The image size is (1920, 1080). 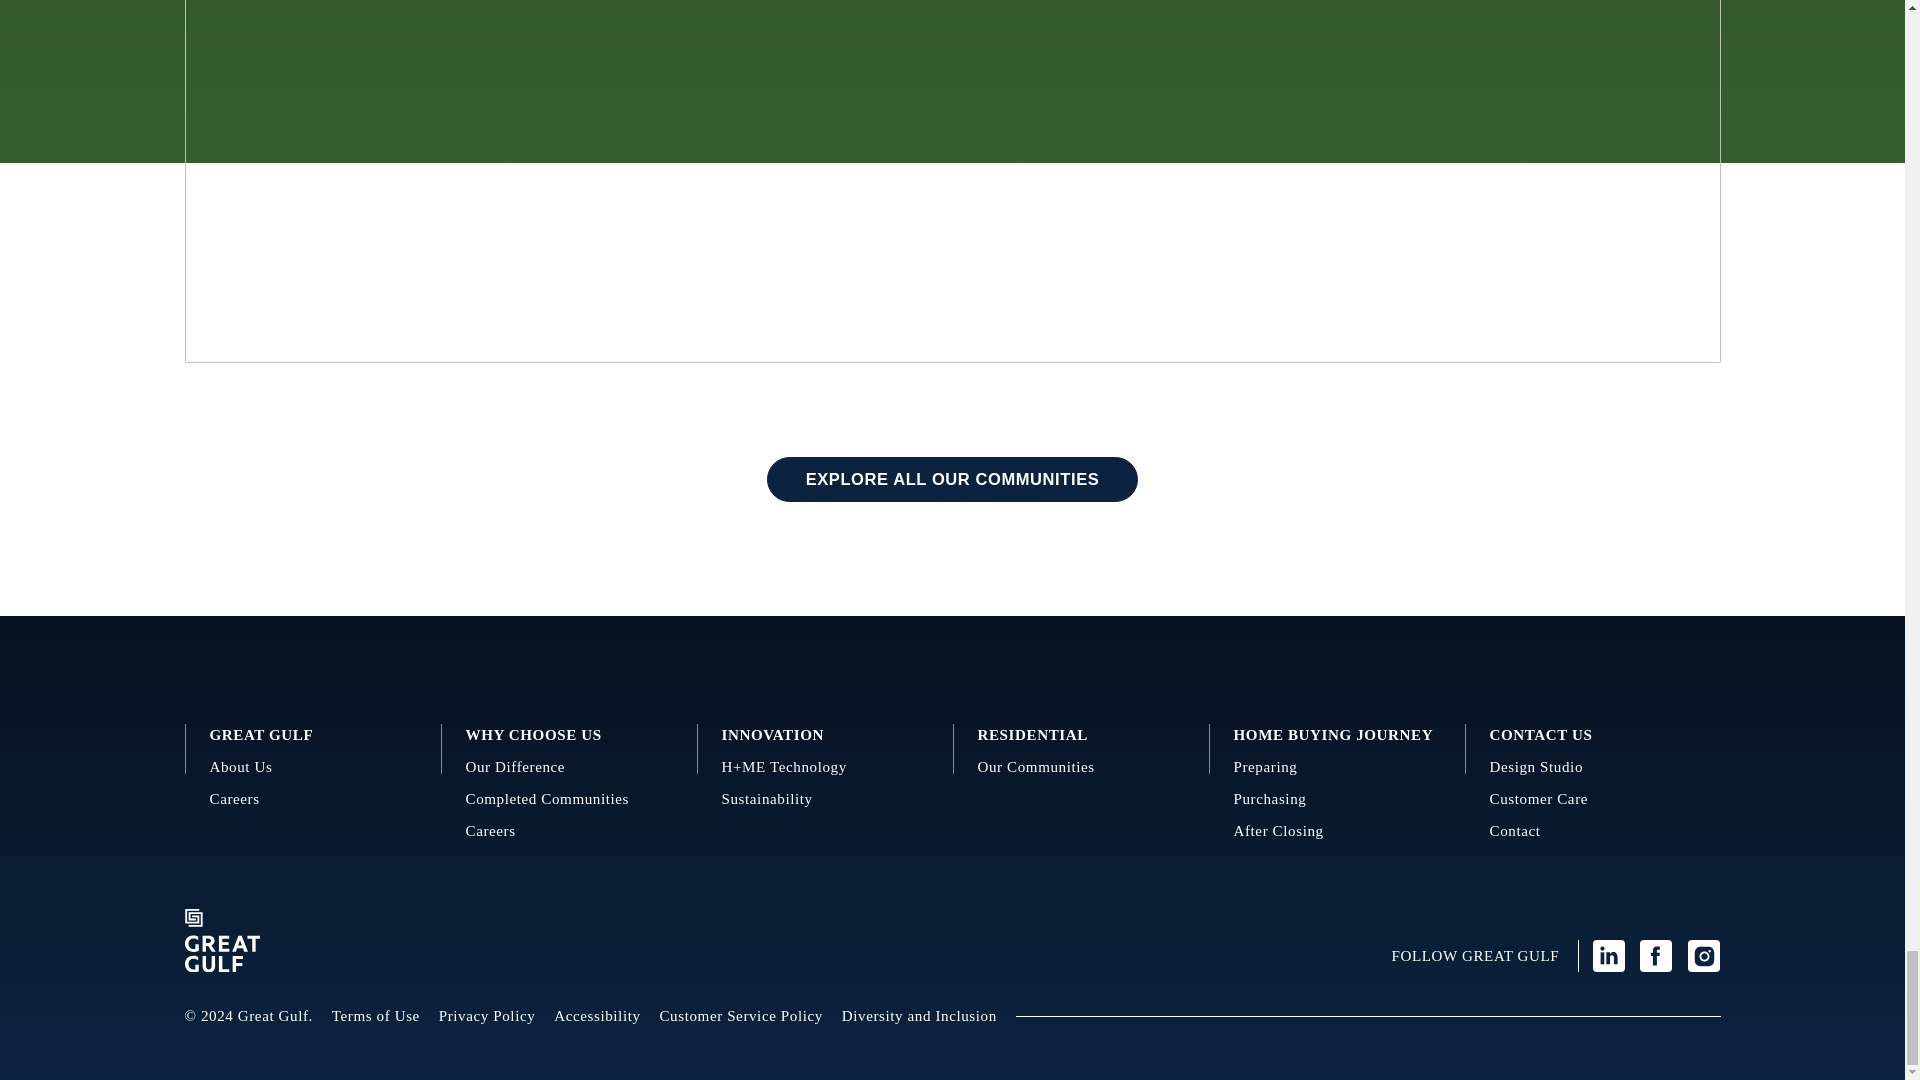 What do you see at coordinates (312, 800) in the screenshot?
I see `Careers` at bounding box center [312, 800].